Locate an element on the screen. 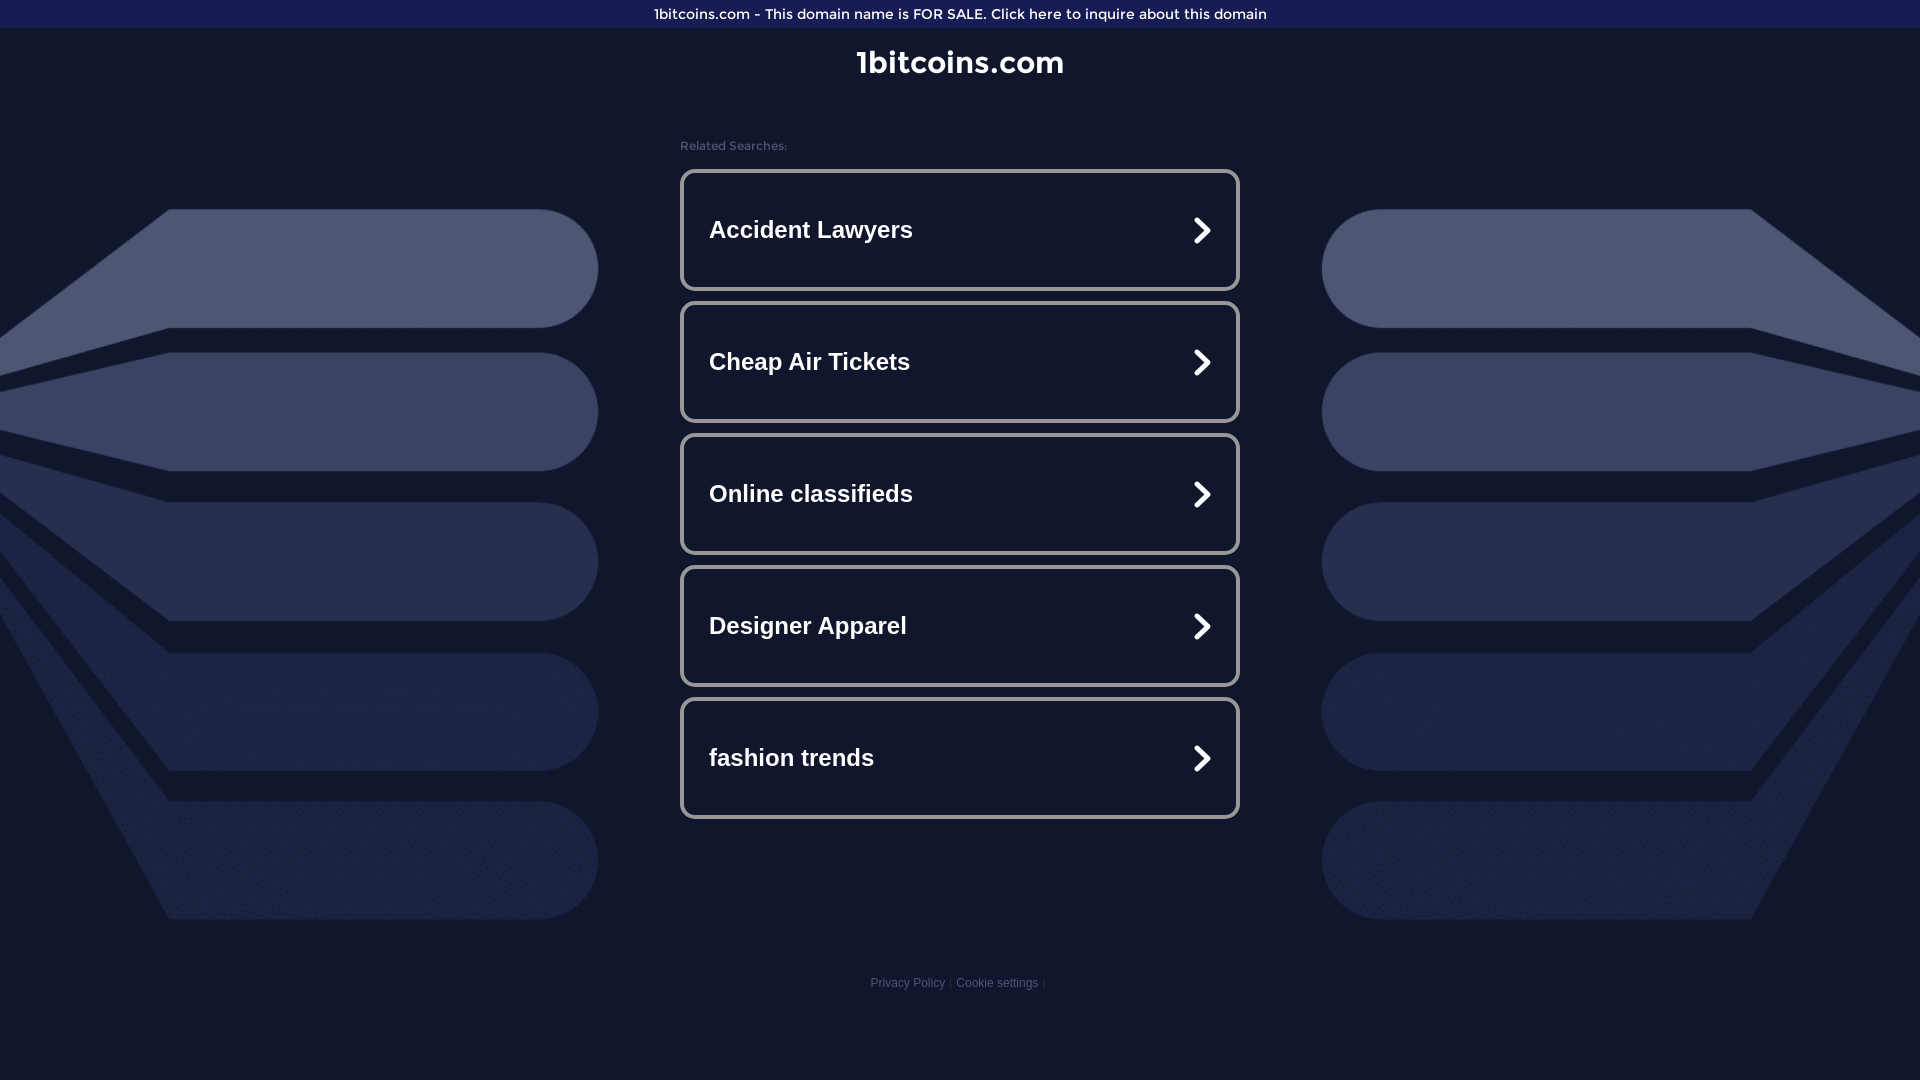  Cheap Air Tickets is located at coordinates (960, 362).